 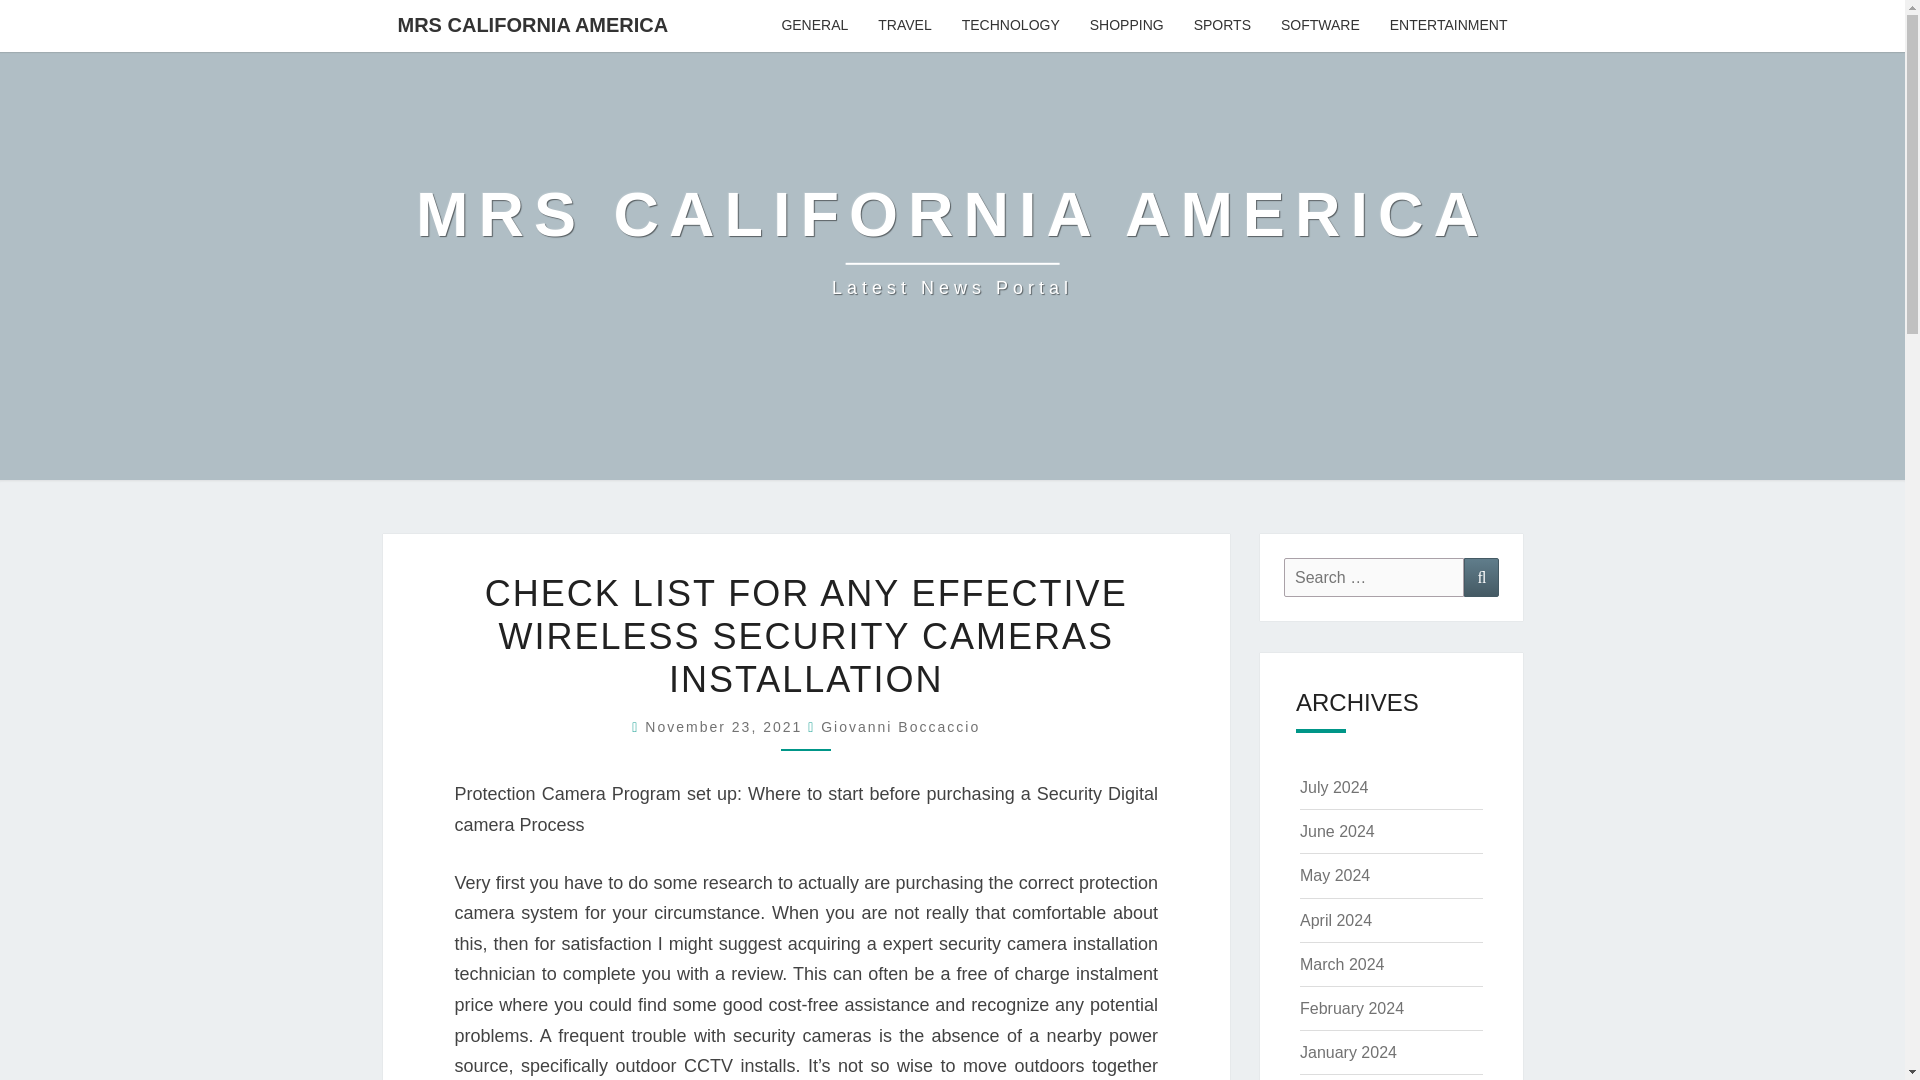 What do you see at coordinates (1342, 964) in the screenshot?
I see `May 2024` at bounding box center [1342, 964].